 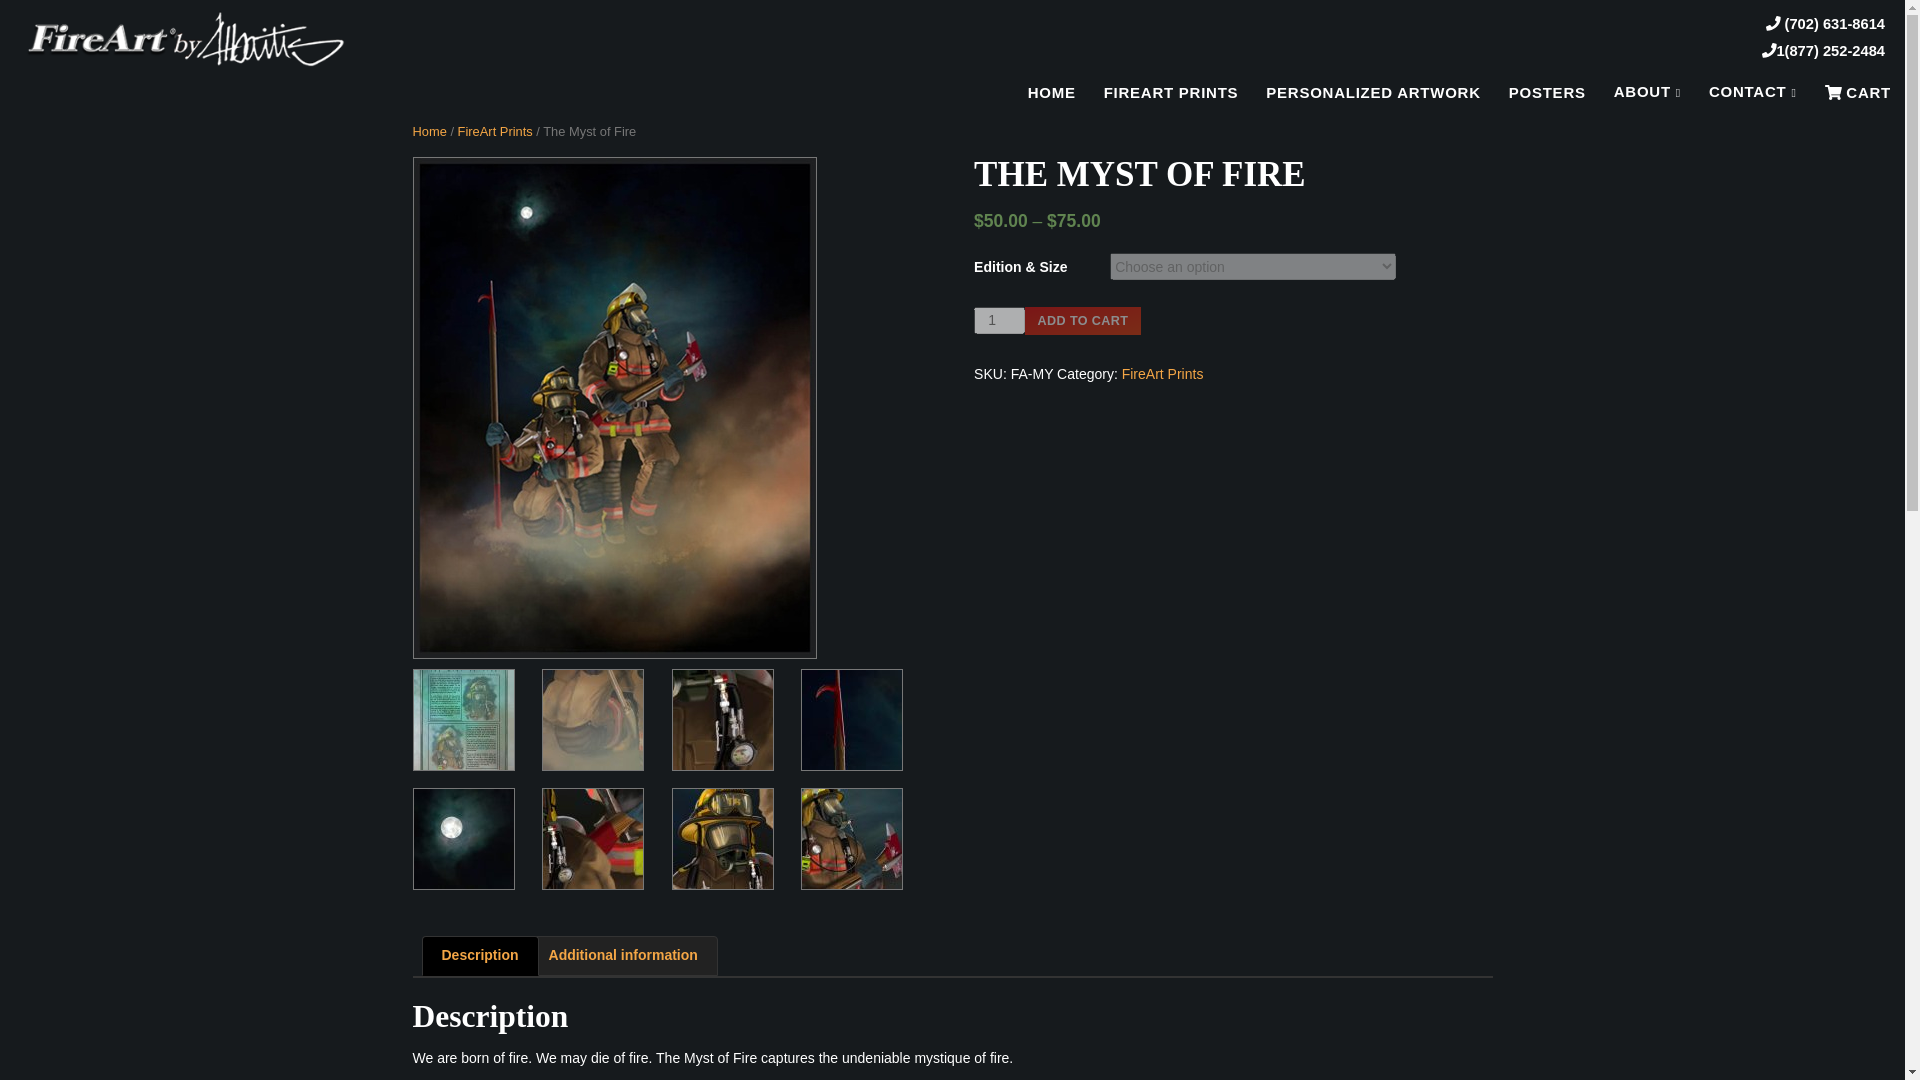 I want to click on FA-MY-4, so click(x=722, y=838).